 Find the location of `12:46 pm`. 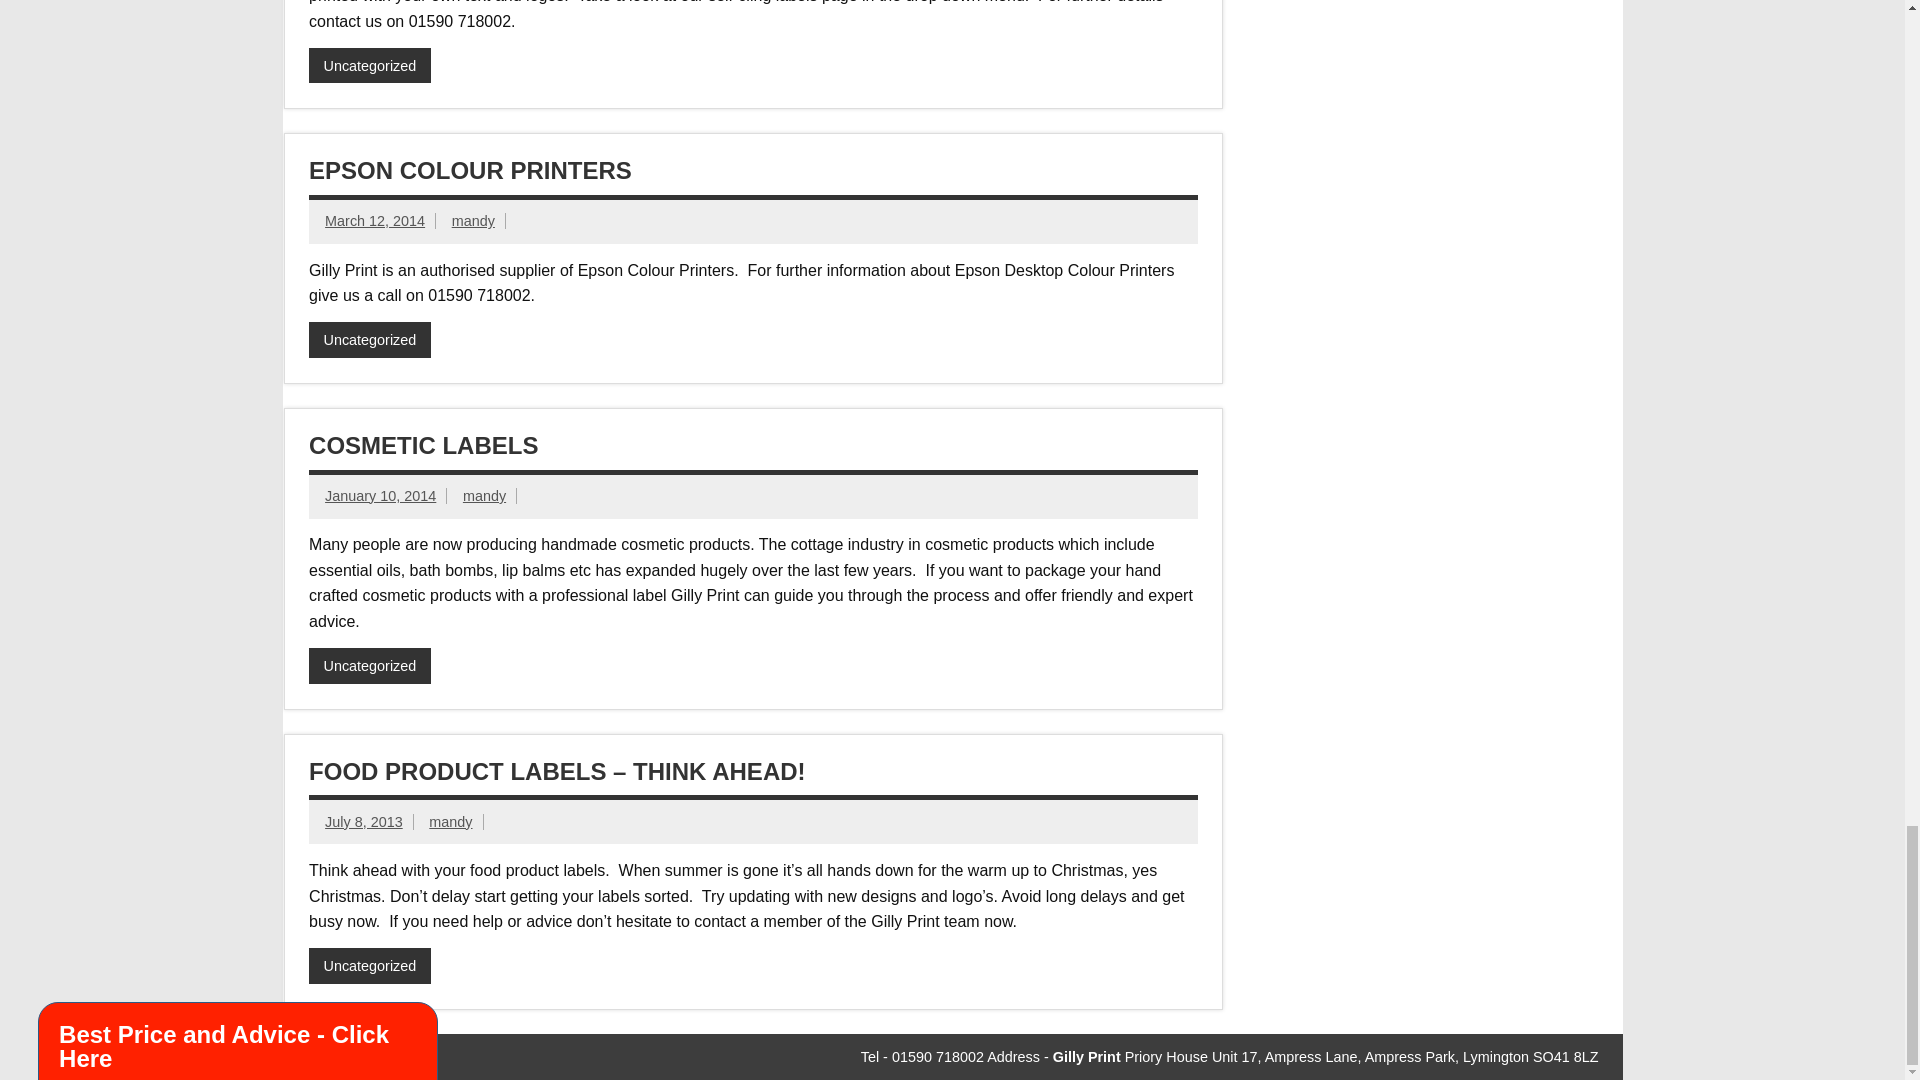

12:46 pm is located at coordinates (374, 220).